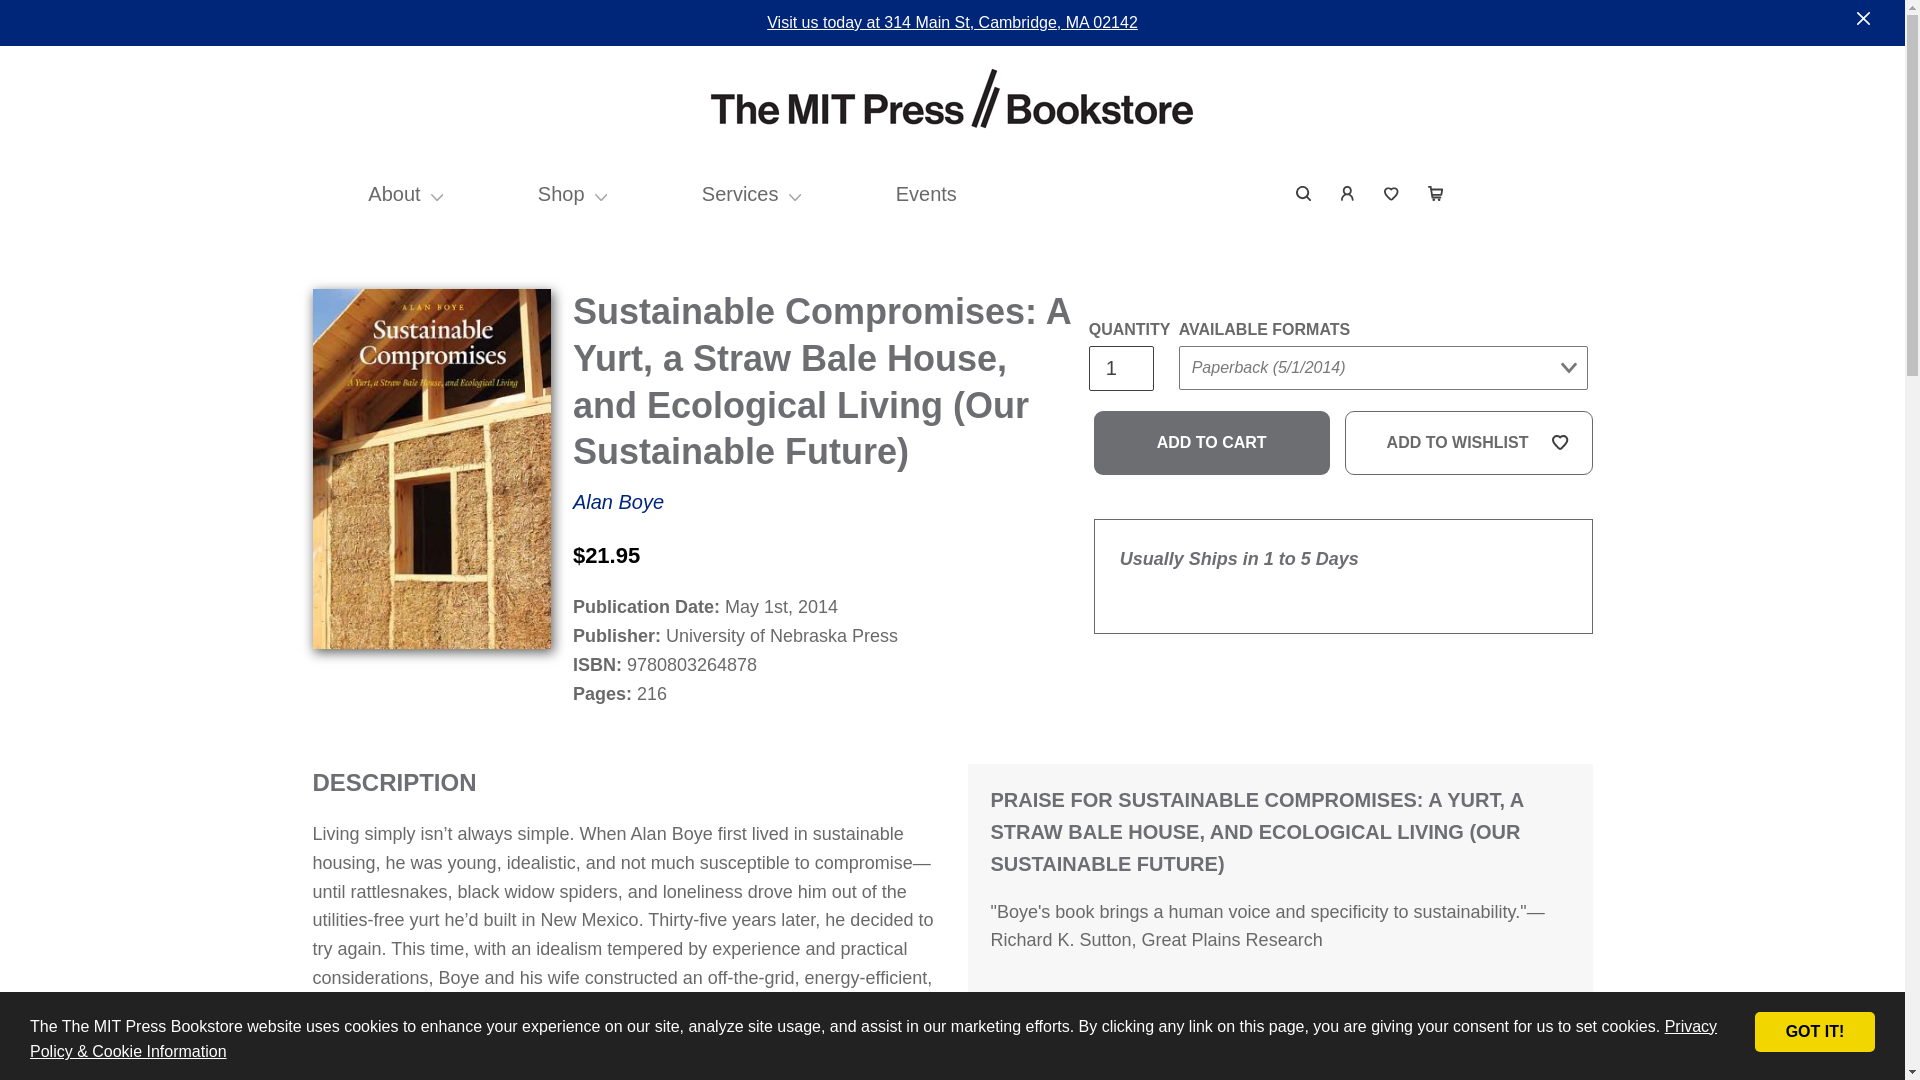 The height and width of the screenshot is (1080, 1920). I want to click on Submit, so click(1216, 407).